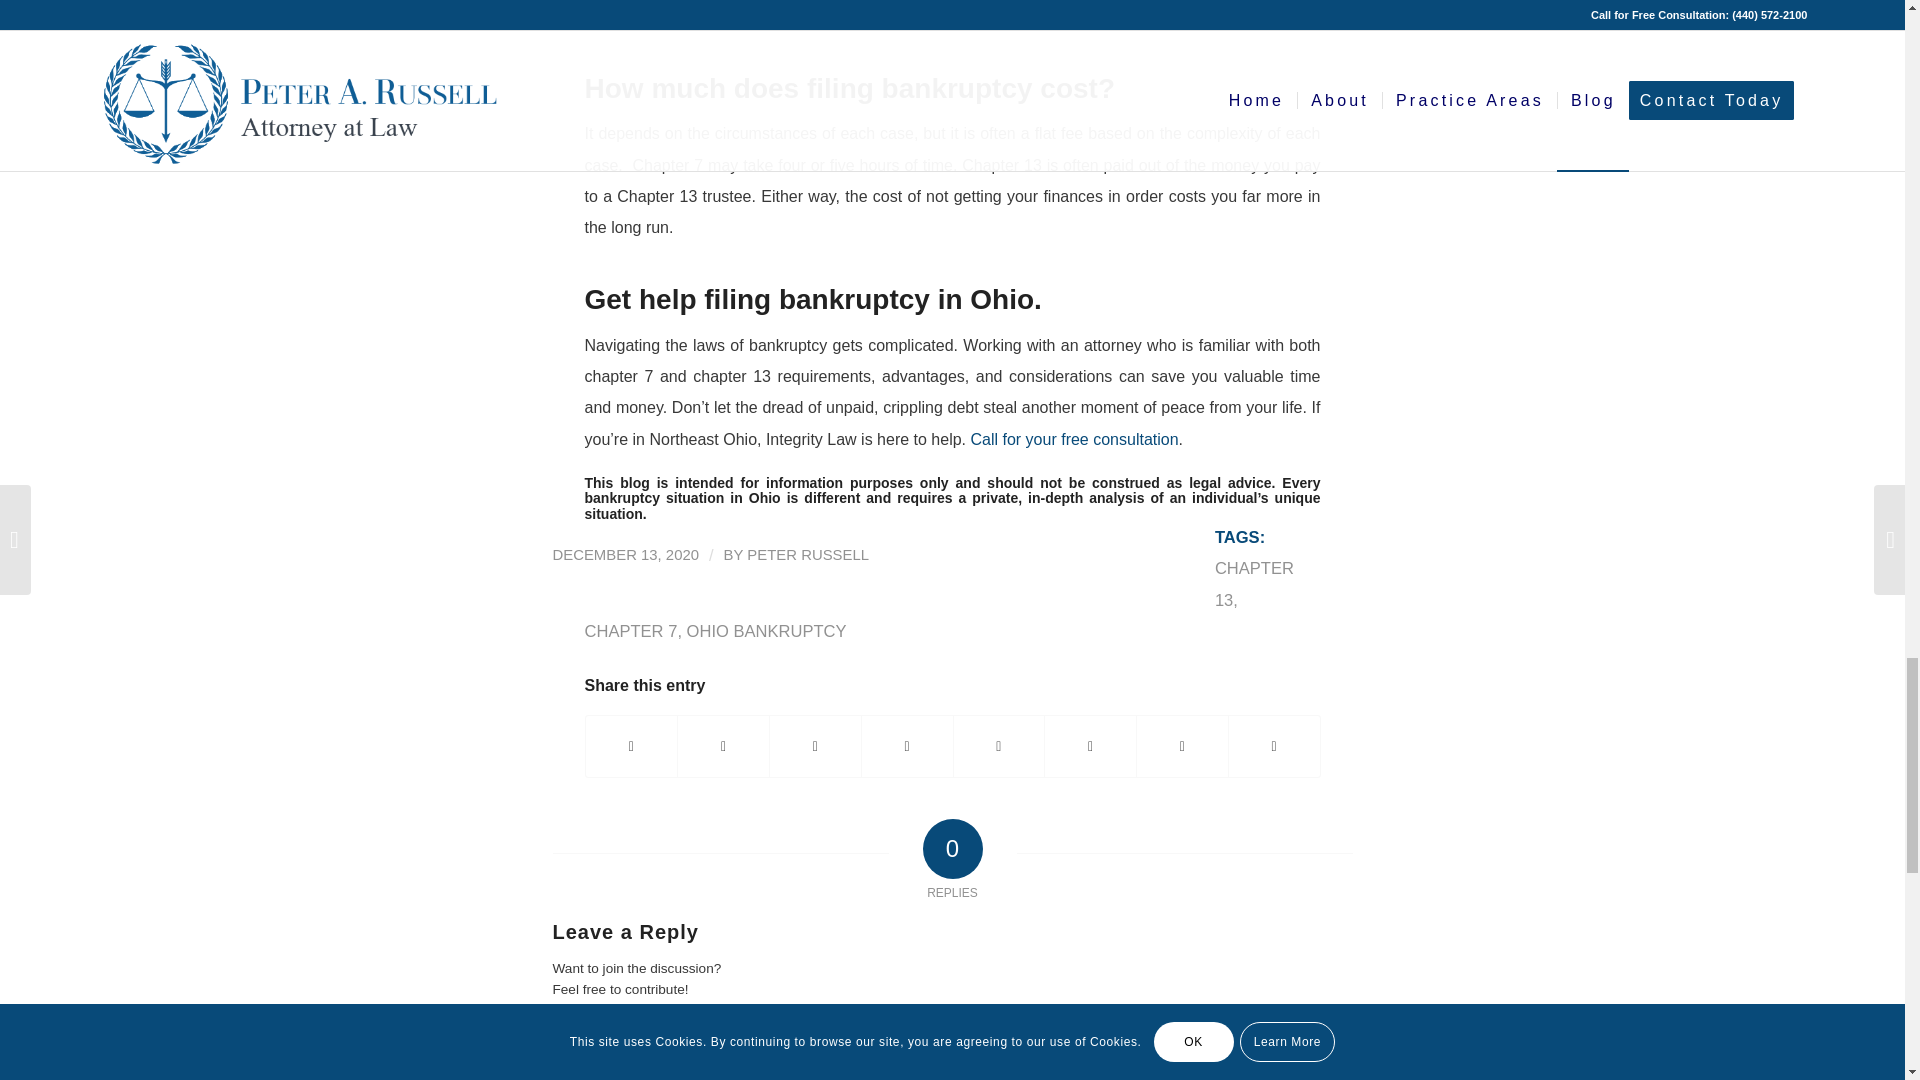  What do you see at coordinates (808, 554) in the screenshot?
I see `Posts by Peter Russell` at bounding box center [808, 554].